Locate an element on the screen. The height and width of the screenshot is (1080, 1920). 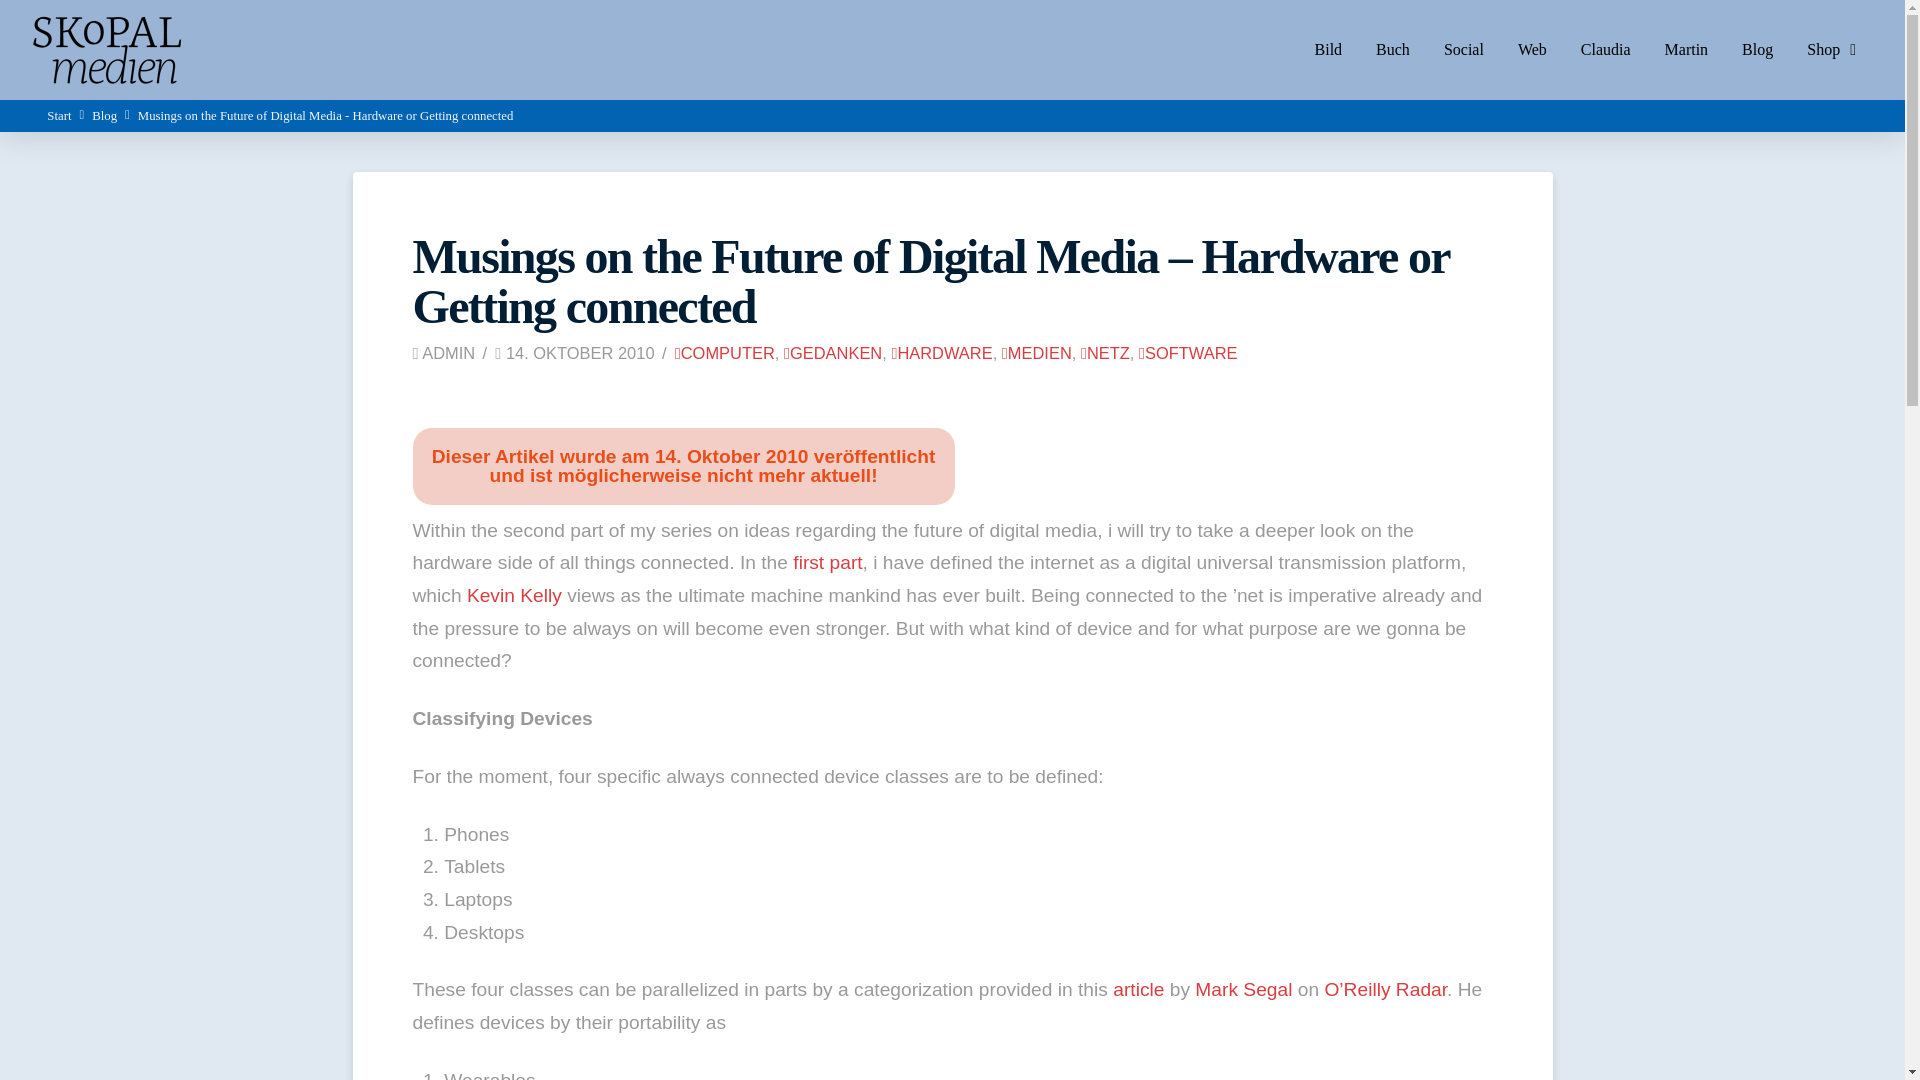
Kevin Kelly is located at coordinates (514, 595).